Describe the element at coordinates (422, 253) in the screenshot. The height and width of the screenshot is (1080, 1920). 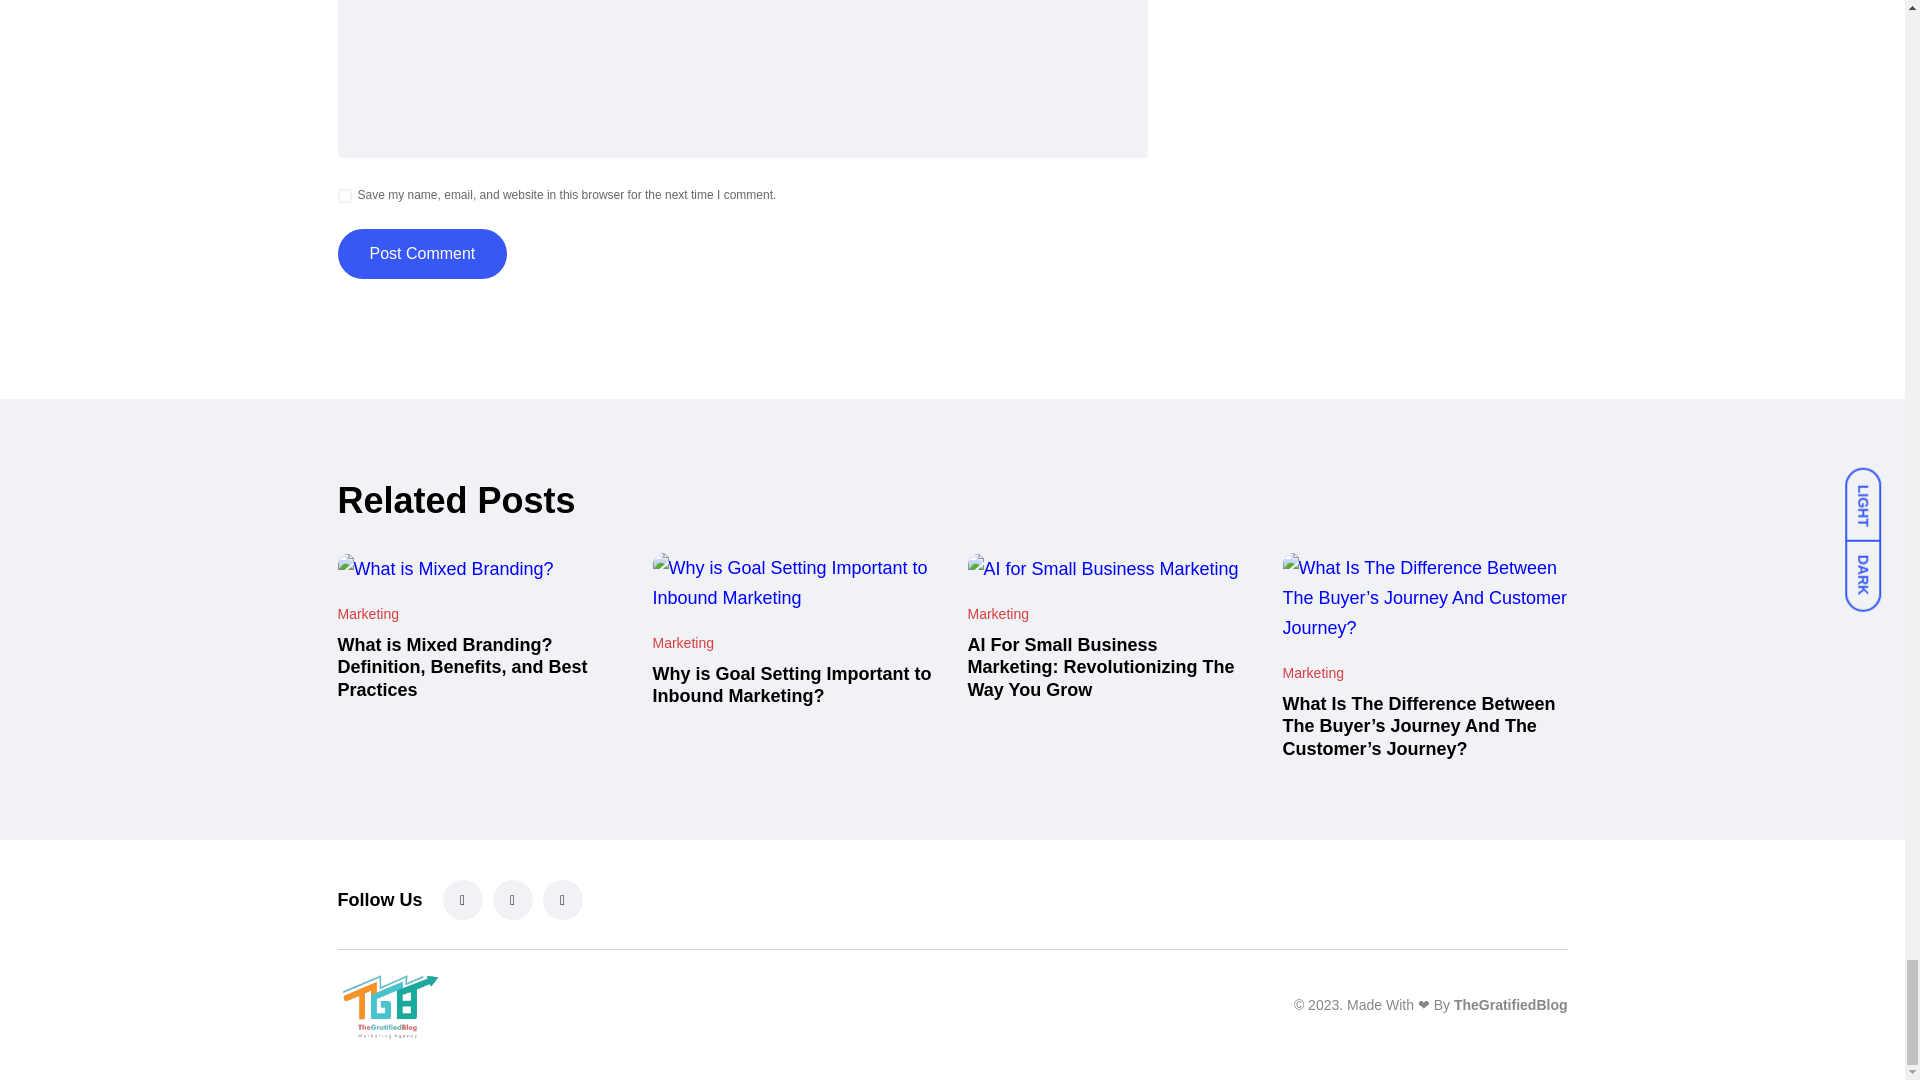
I see `Post Comment` at that location.